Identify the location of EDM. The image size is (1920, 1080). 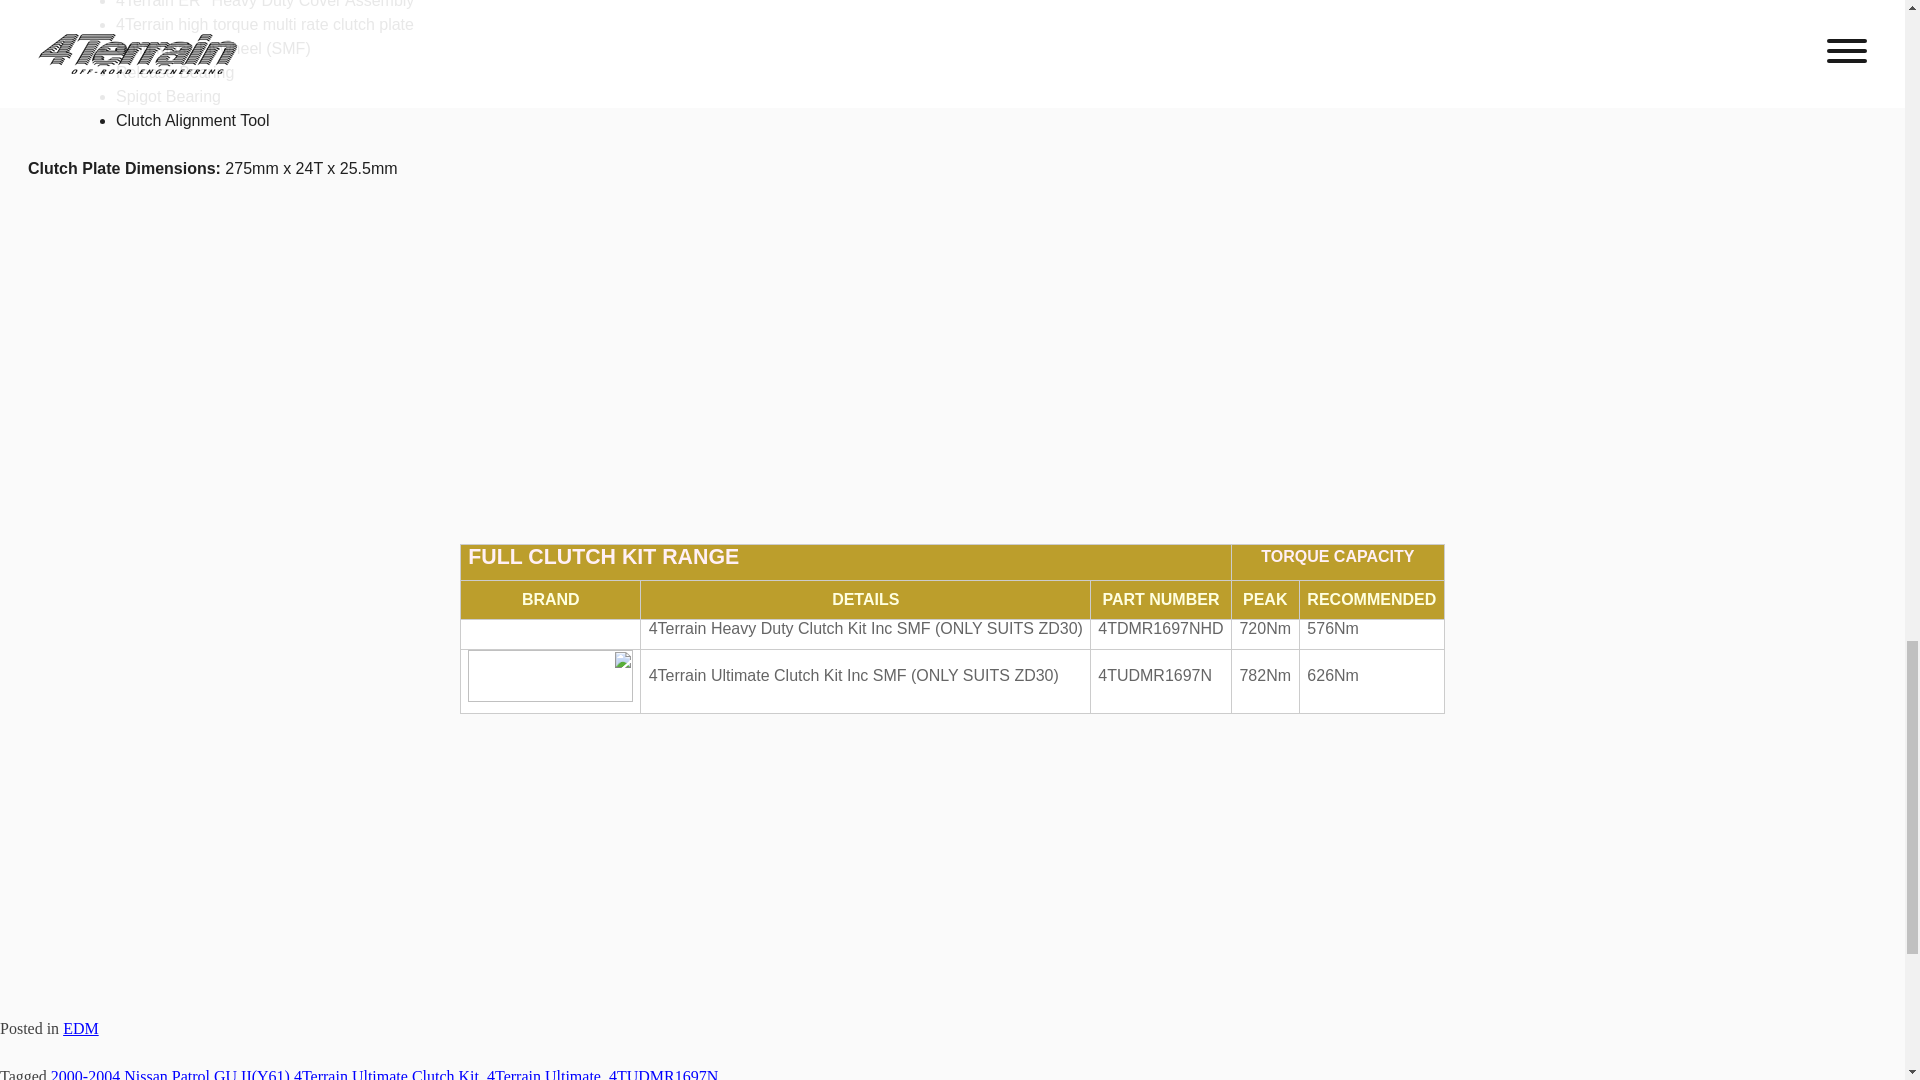
(81, 1028).